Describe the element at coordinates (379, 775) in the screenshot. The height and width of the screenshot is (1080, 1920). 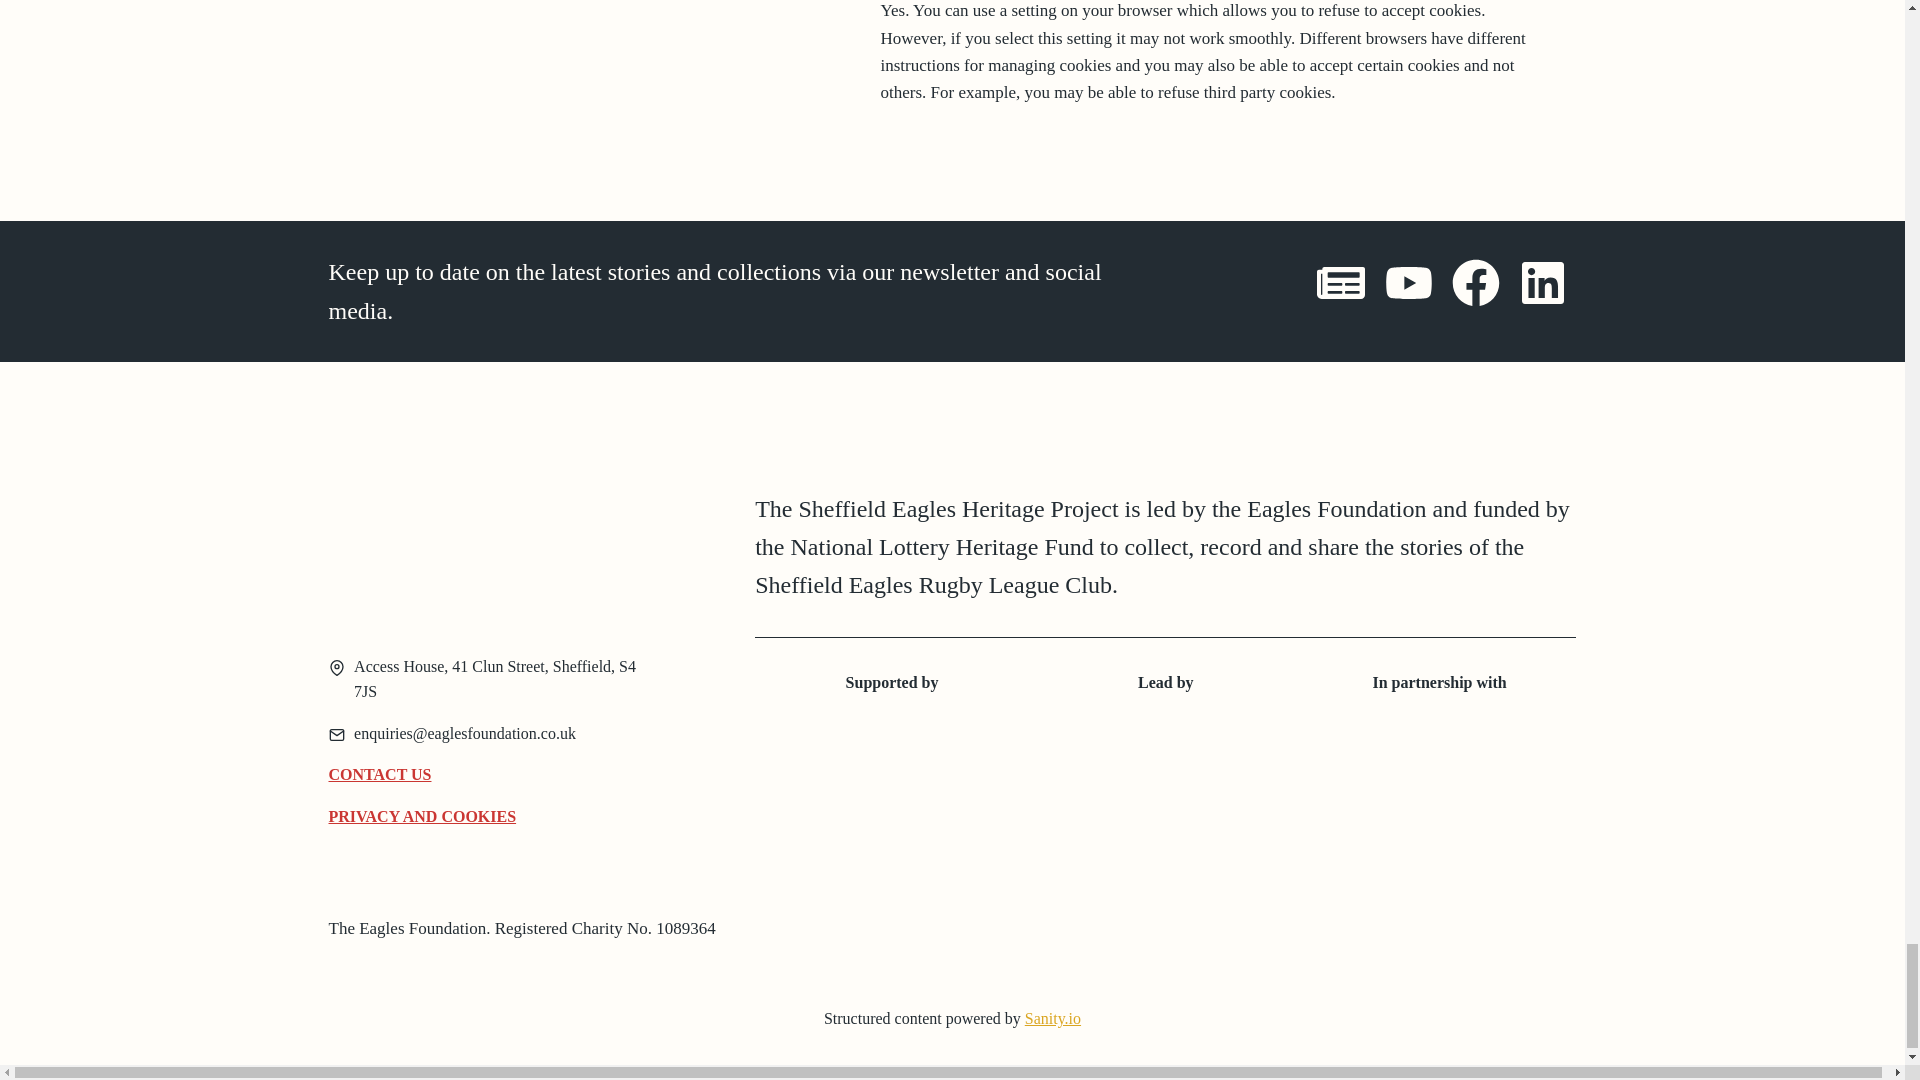
I see `CONTACT US` at that location.